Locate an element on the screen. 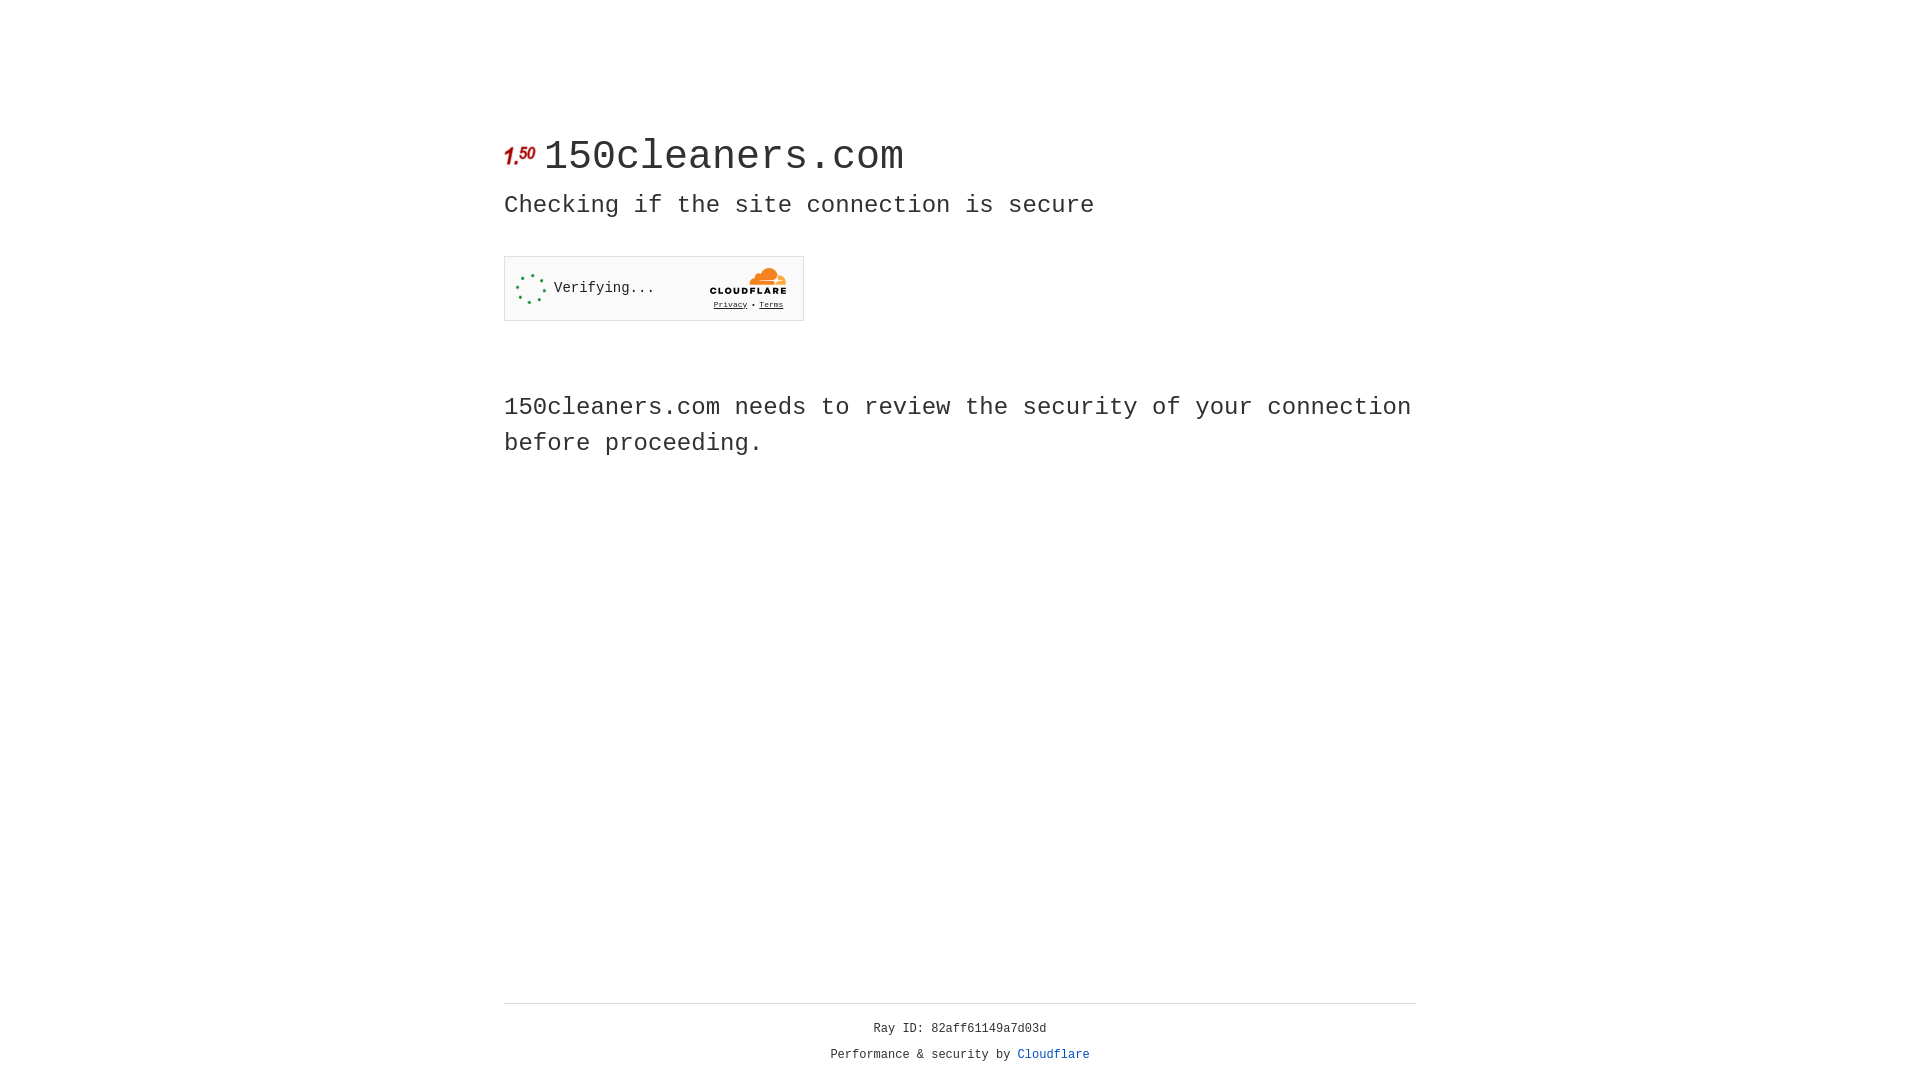  Widget containing a Cloudflare security challenge is located at coordinates (654, 288).